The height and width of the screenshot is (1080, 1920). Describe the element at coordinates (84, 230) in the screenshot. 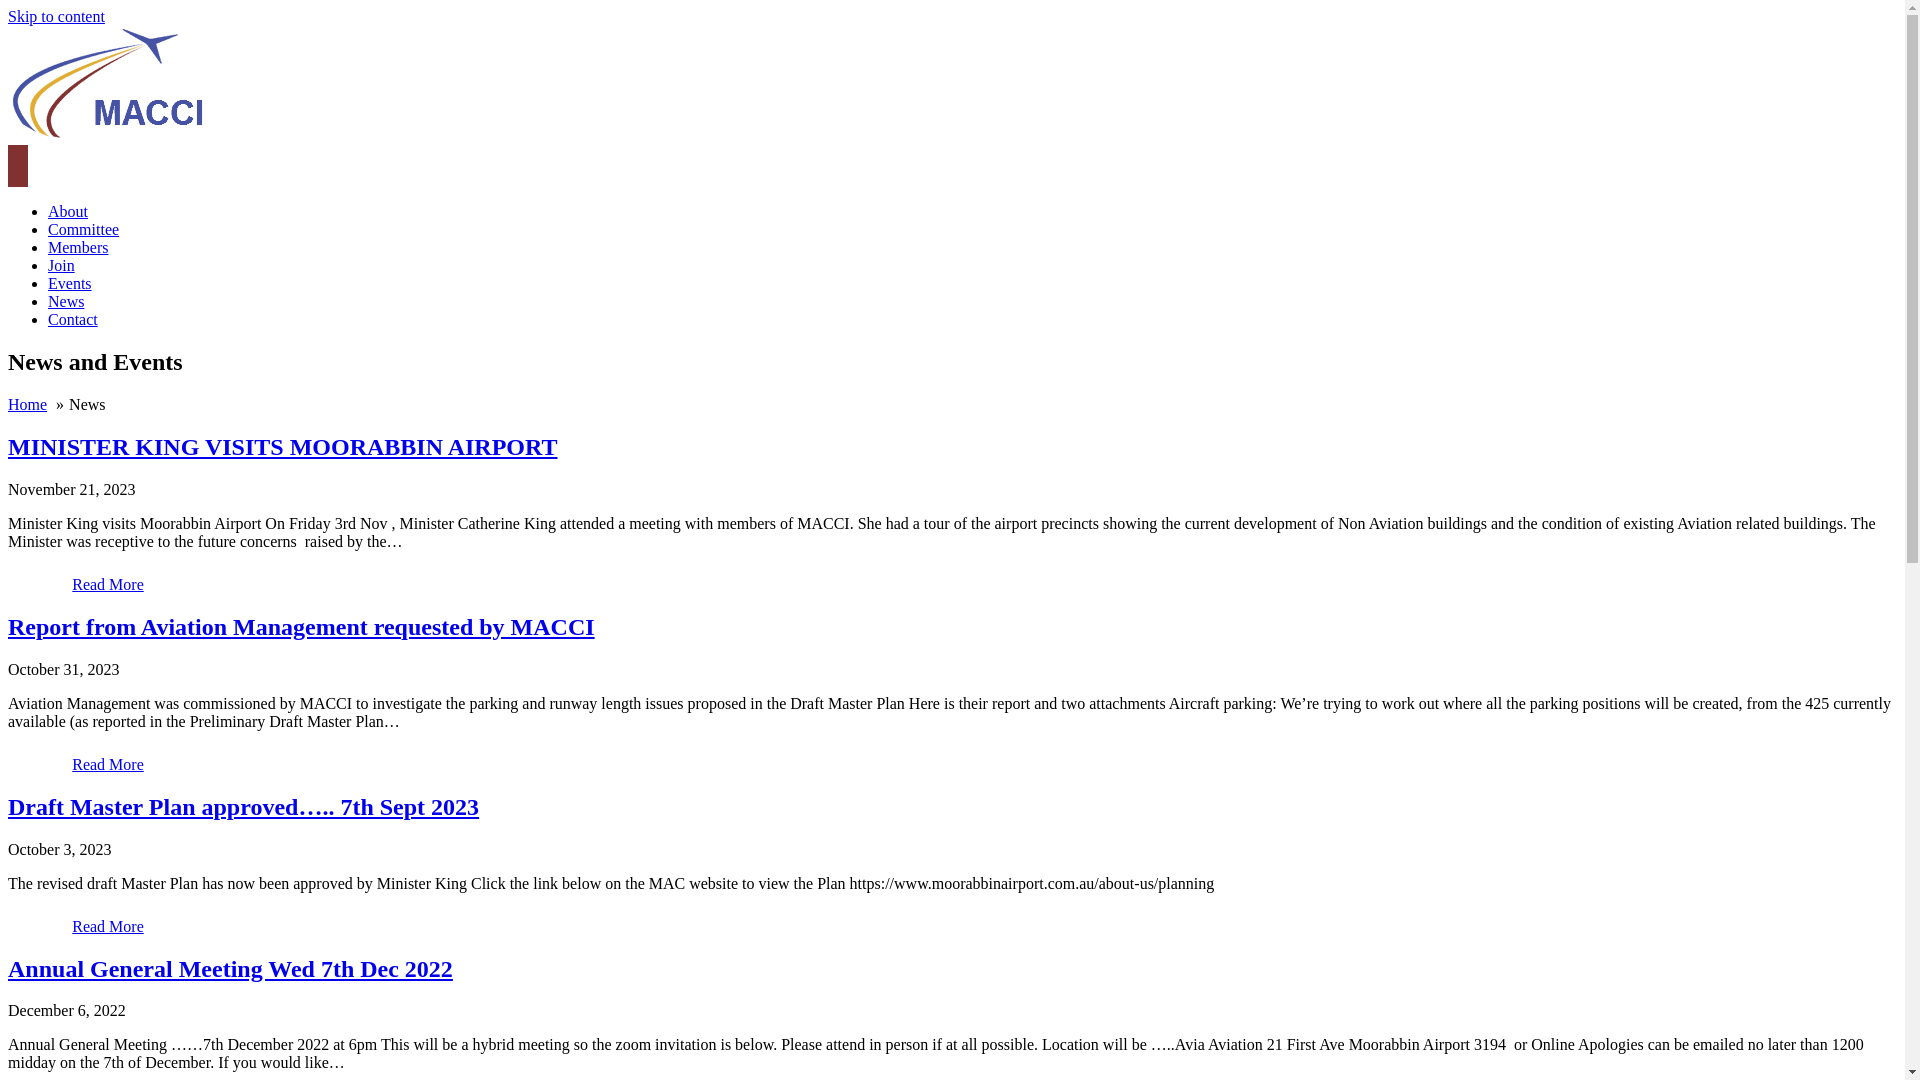

I see `Committee` at that location.